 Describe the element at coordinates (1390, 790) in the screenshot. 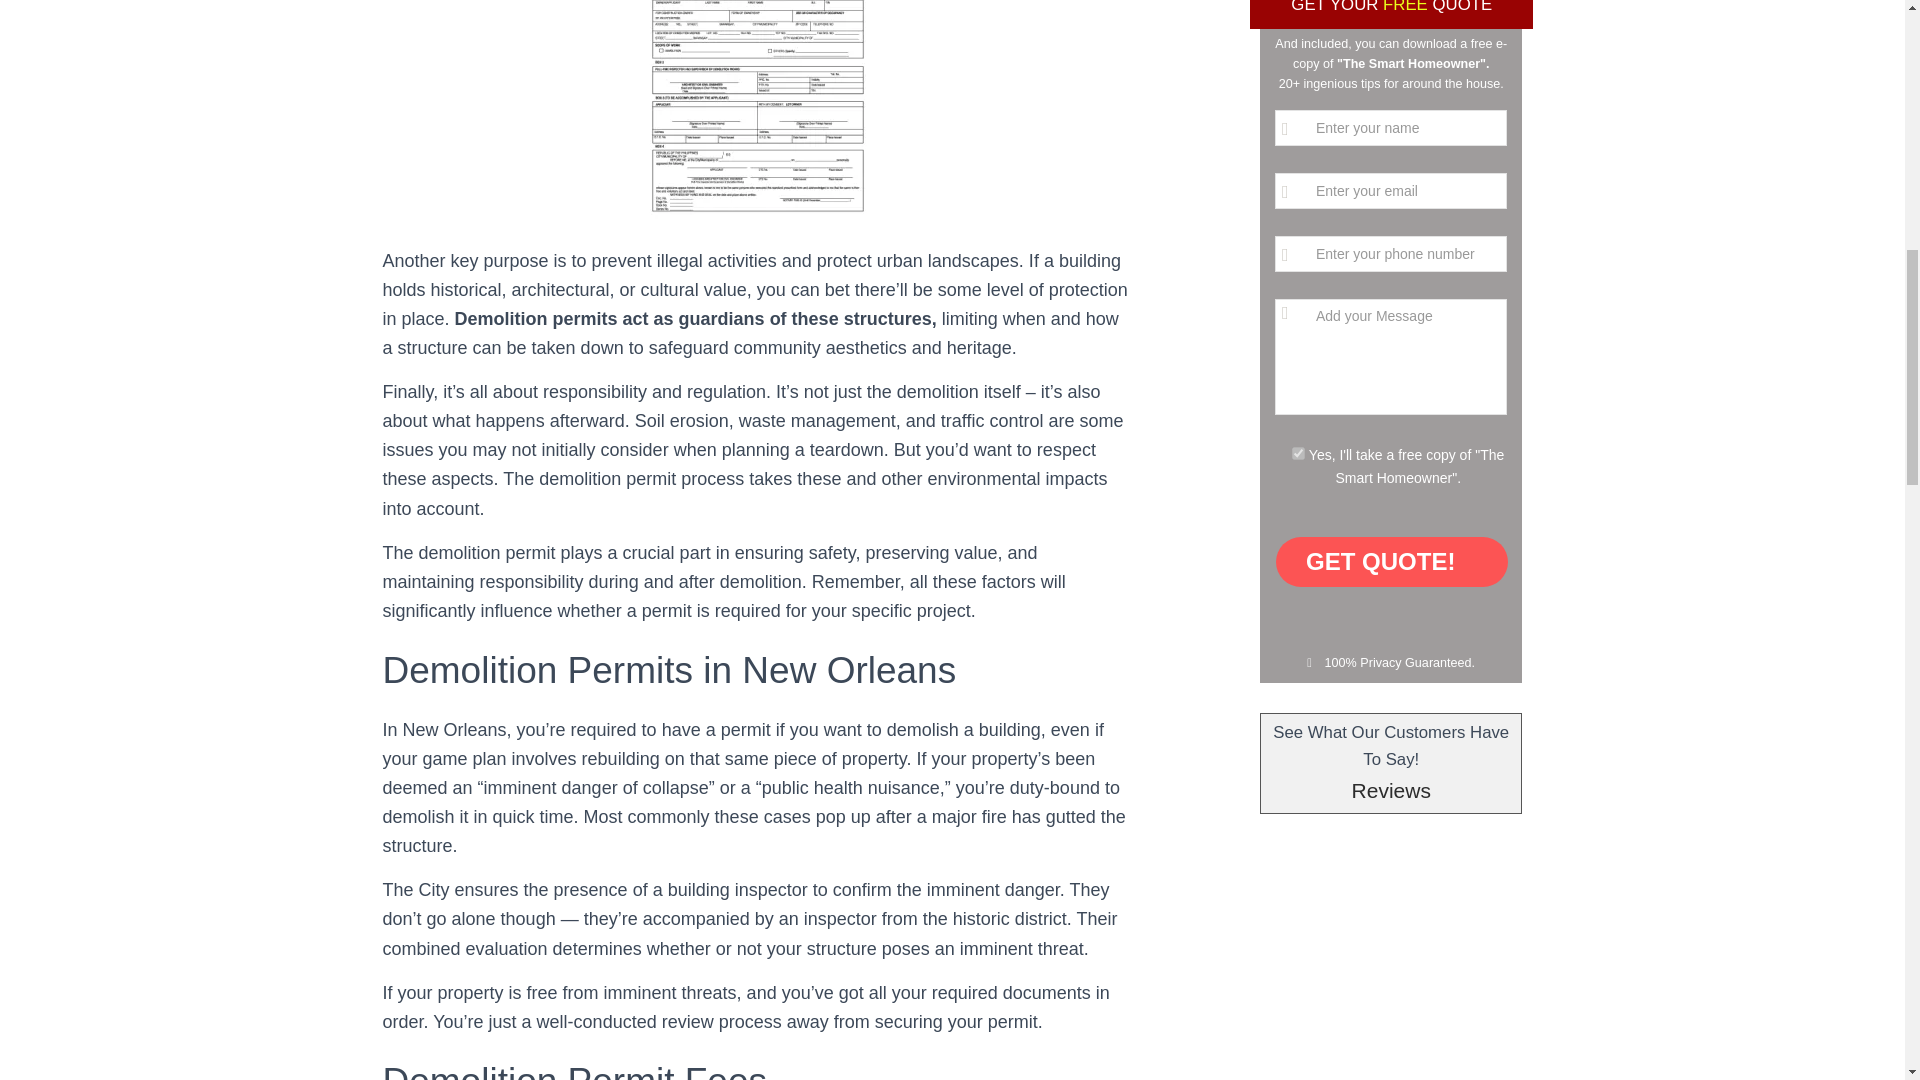

I see `Reviews` at that location.